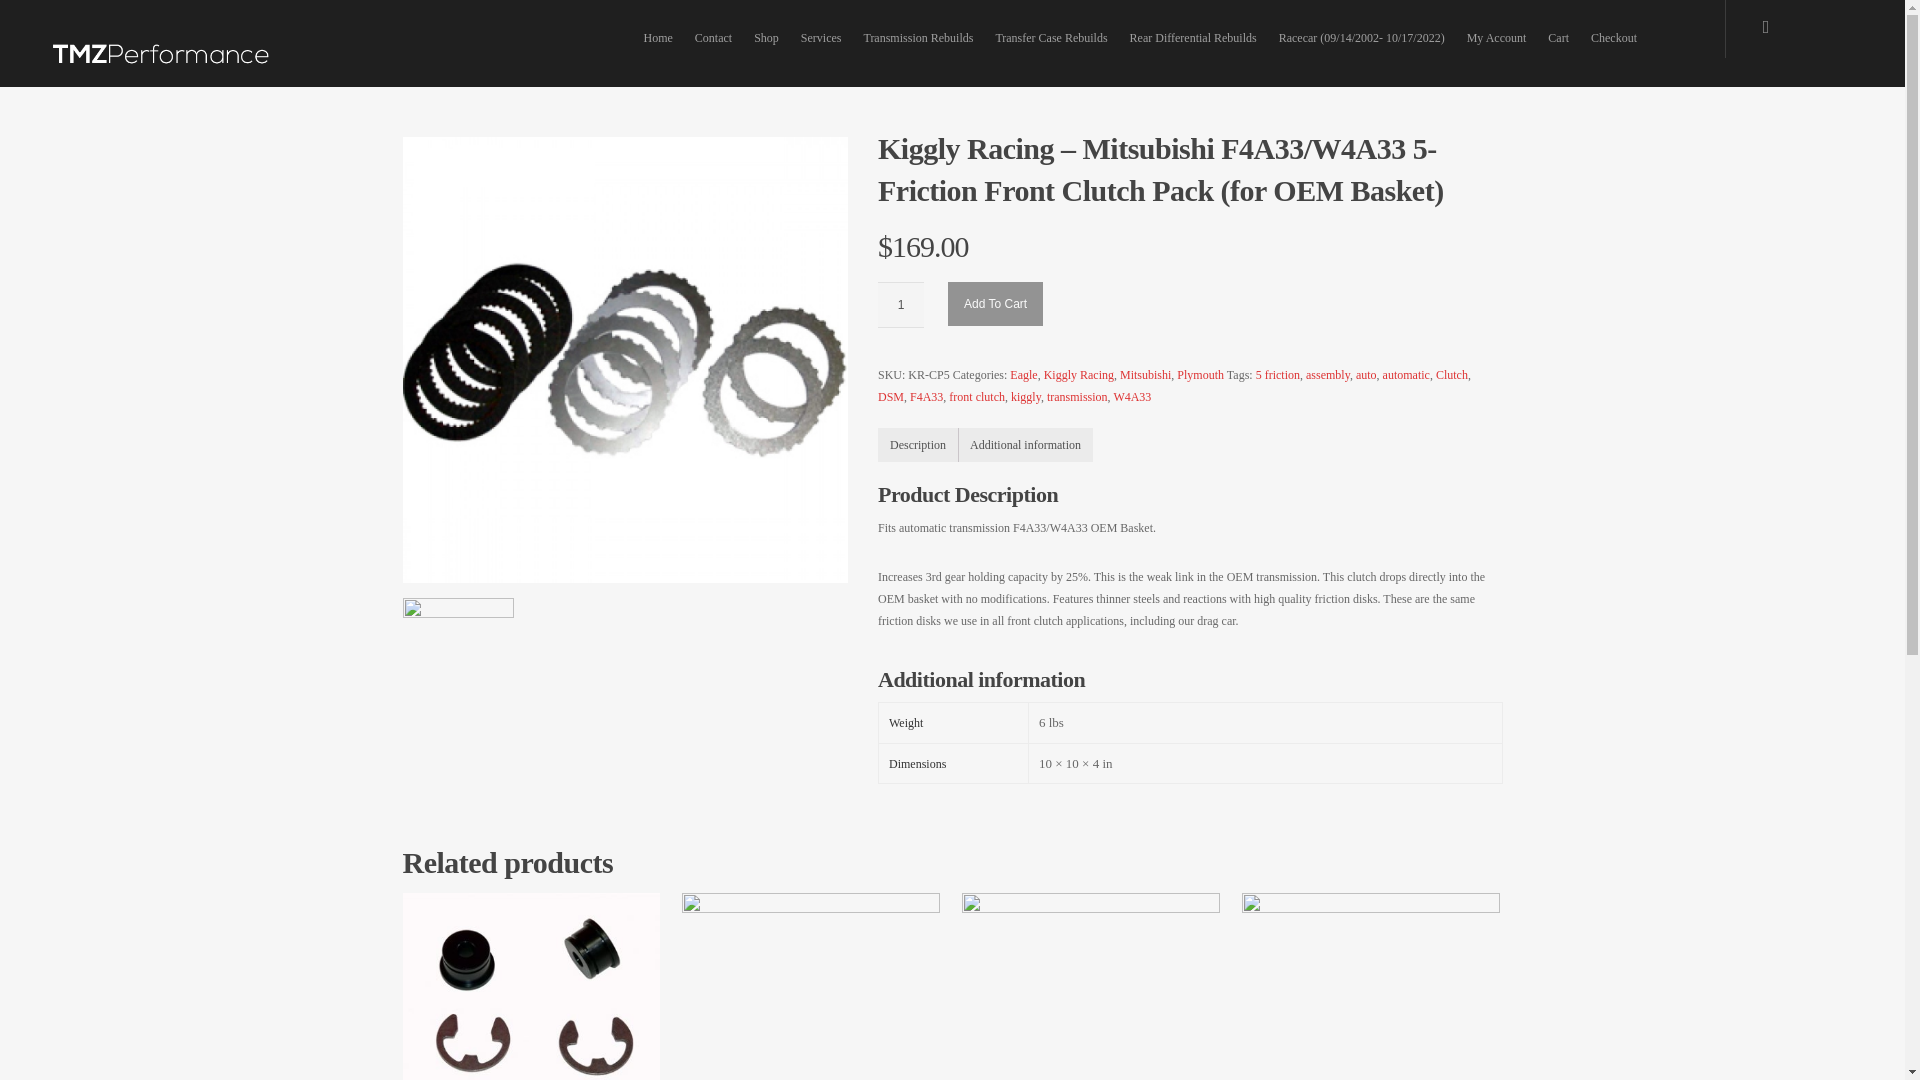 This screenshot has width=1920, height=1080. What do you see at coordinates (900, 304) in the screenshot?
I see `Qty` at bounding box center [900, 304].